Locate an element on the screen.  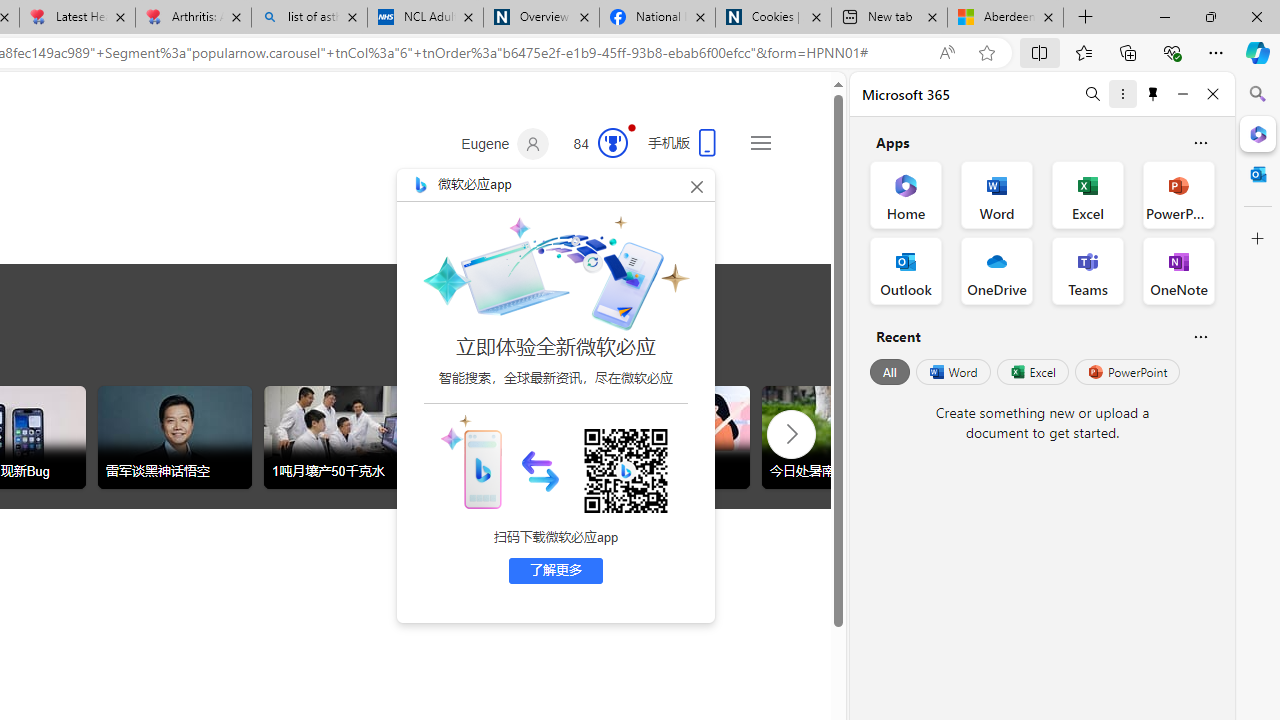
OneNote Office App is located at coordinates (1178, 270).